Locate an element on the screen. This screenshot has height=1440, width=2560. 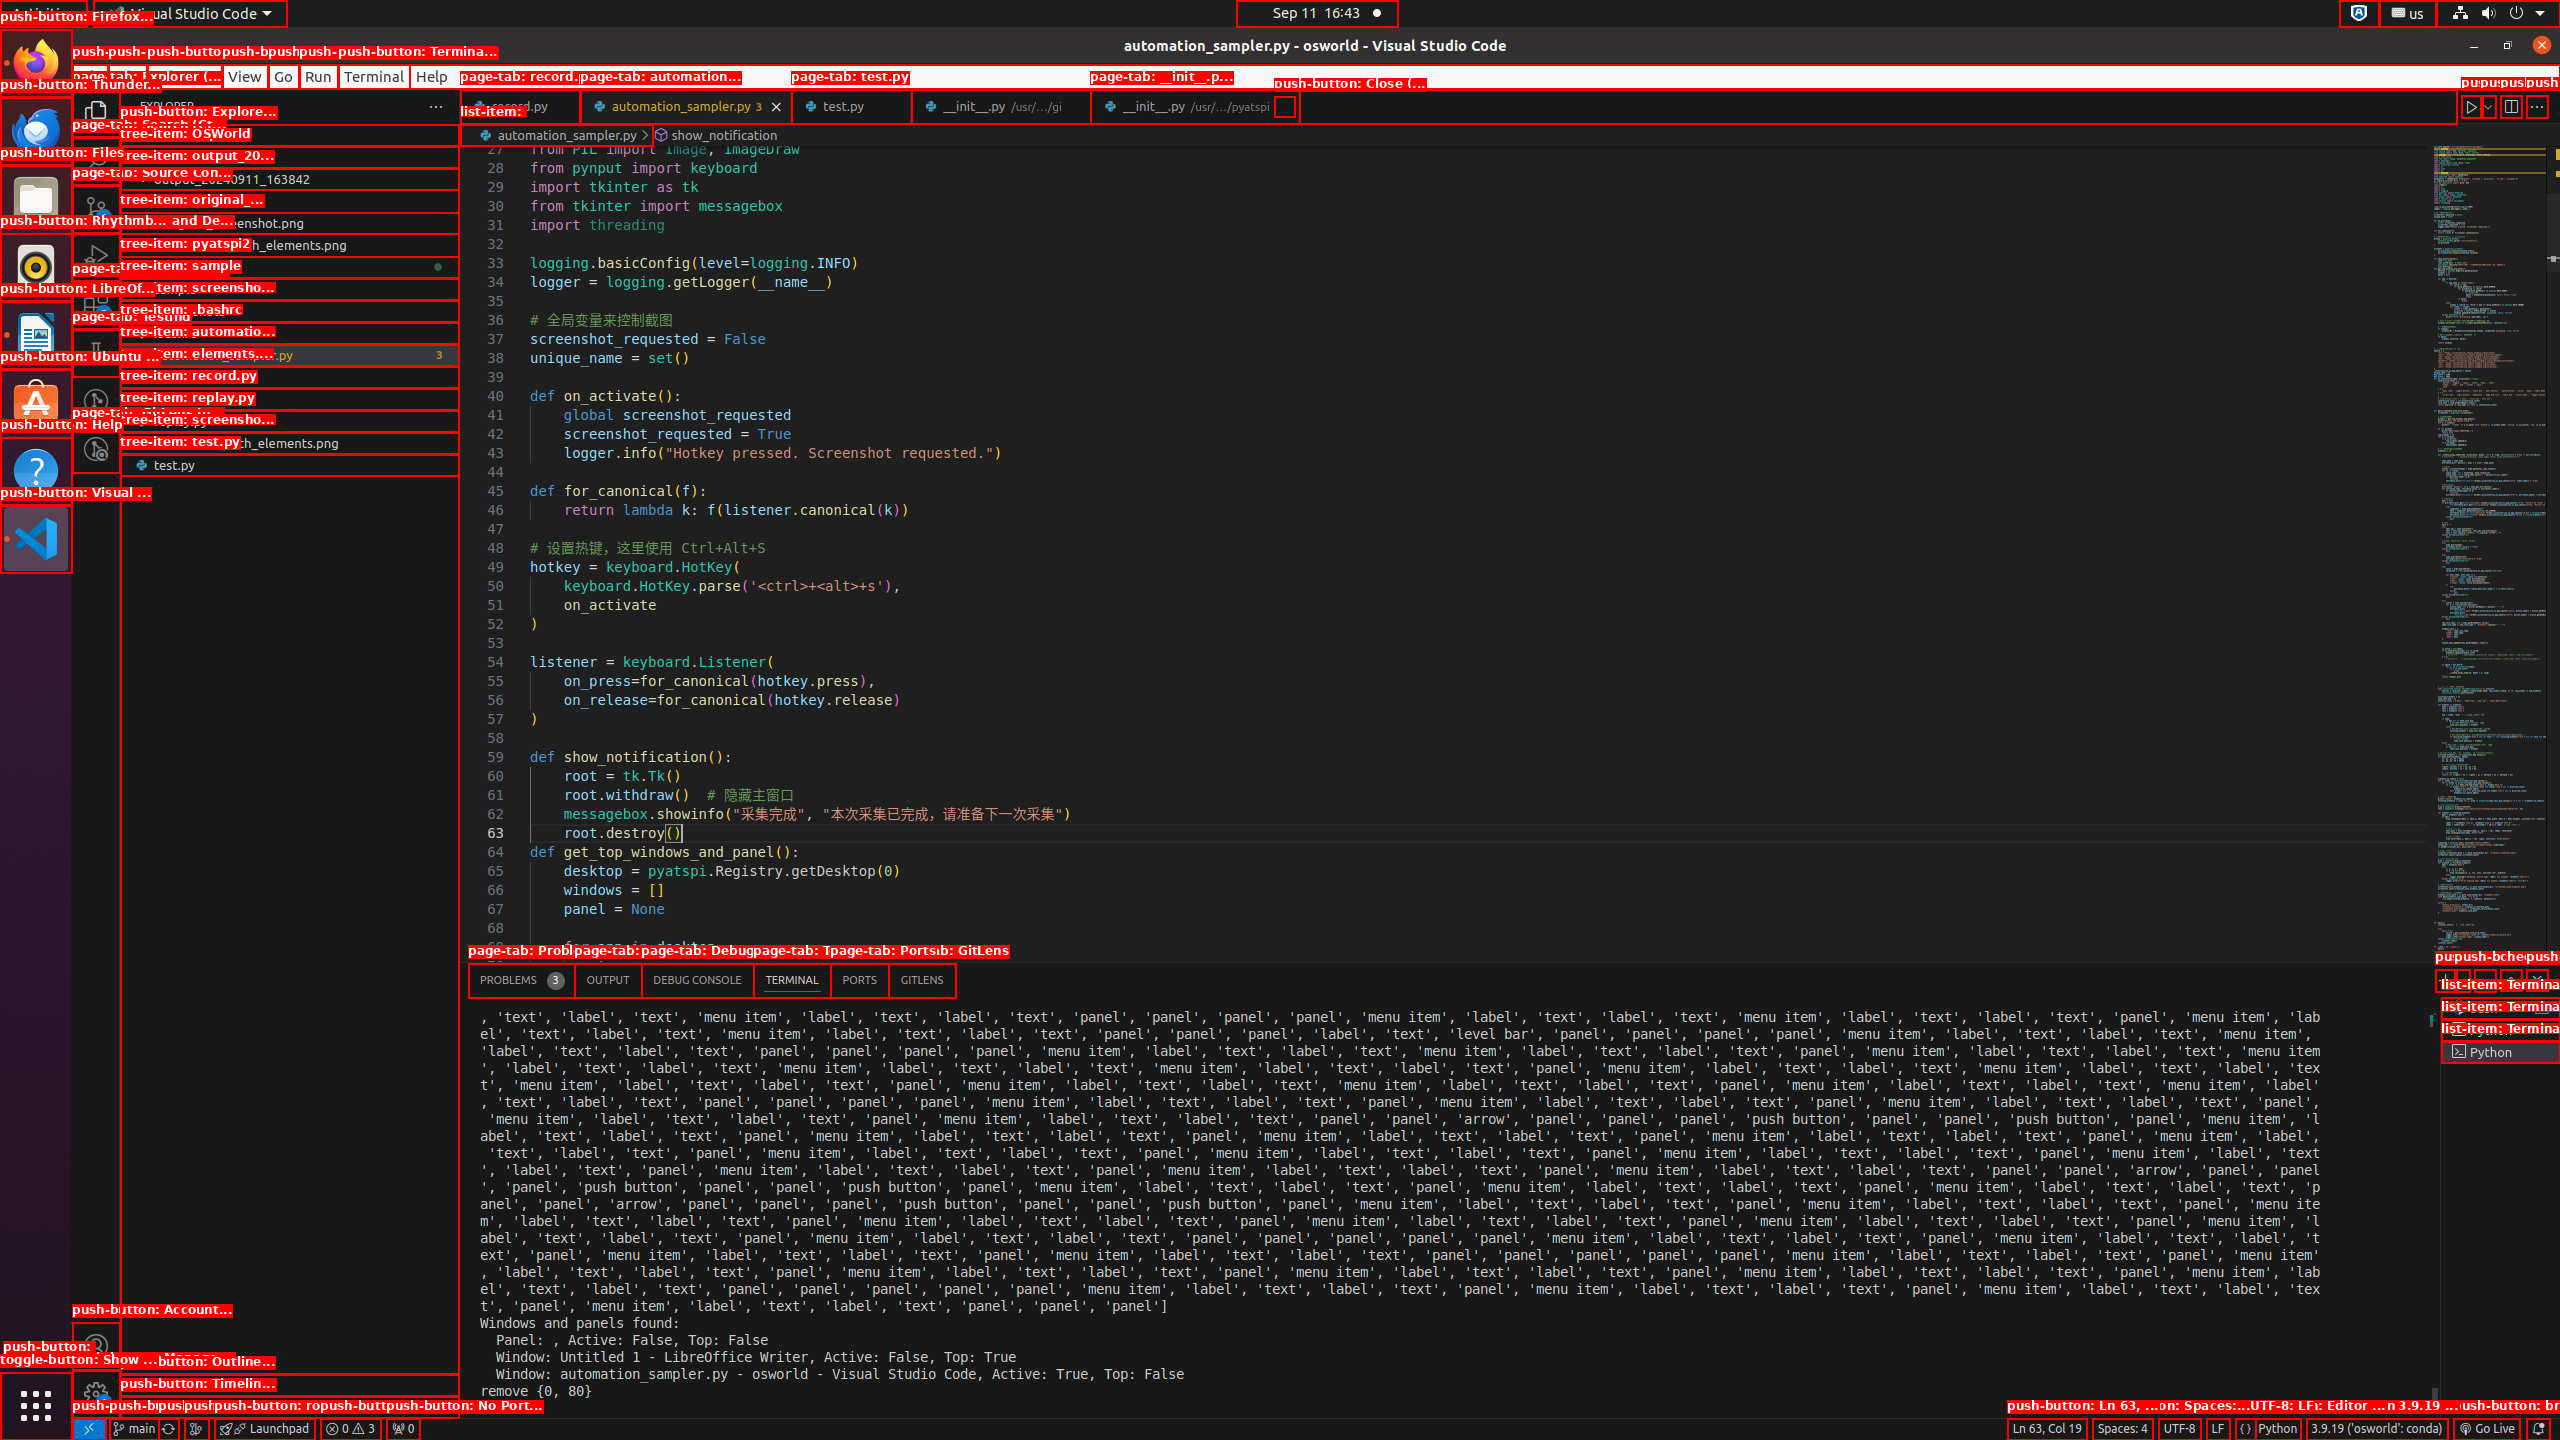
Extensions (Ctrl+Shift+X) - 2 require update is located at coordinates (96, 305).